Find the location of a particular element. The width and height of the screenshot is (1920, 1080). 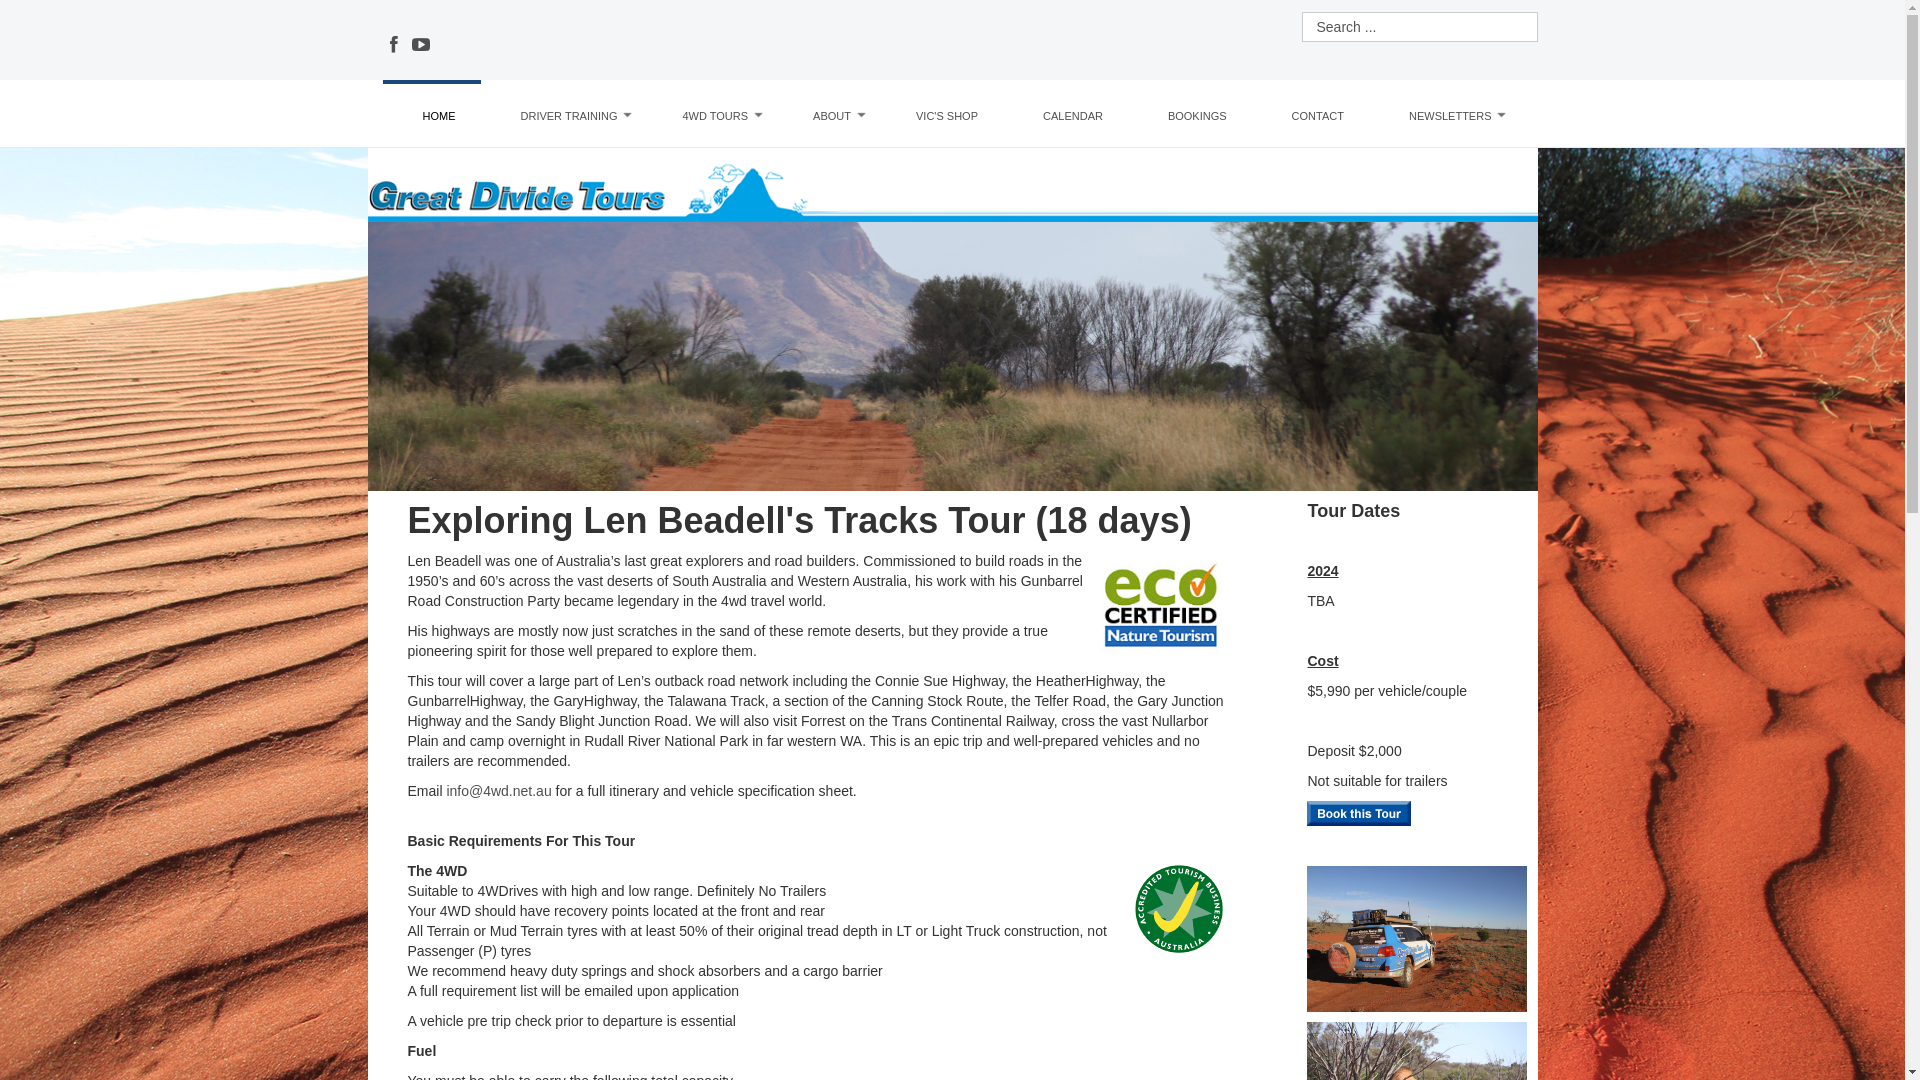

DRIVER TRAINING is located at coordinates (570, 116).